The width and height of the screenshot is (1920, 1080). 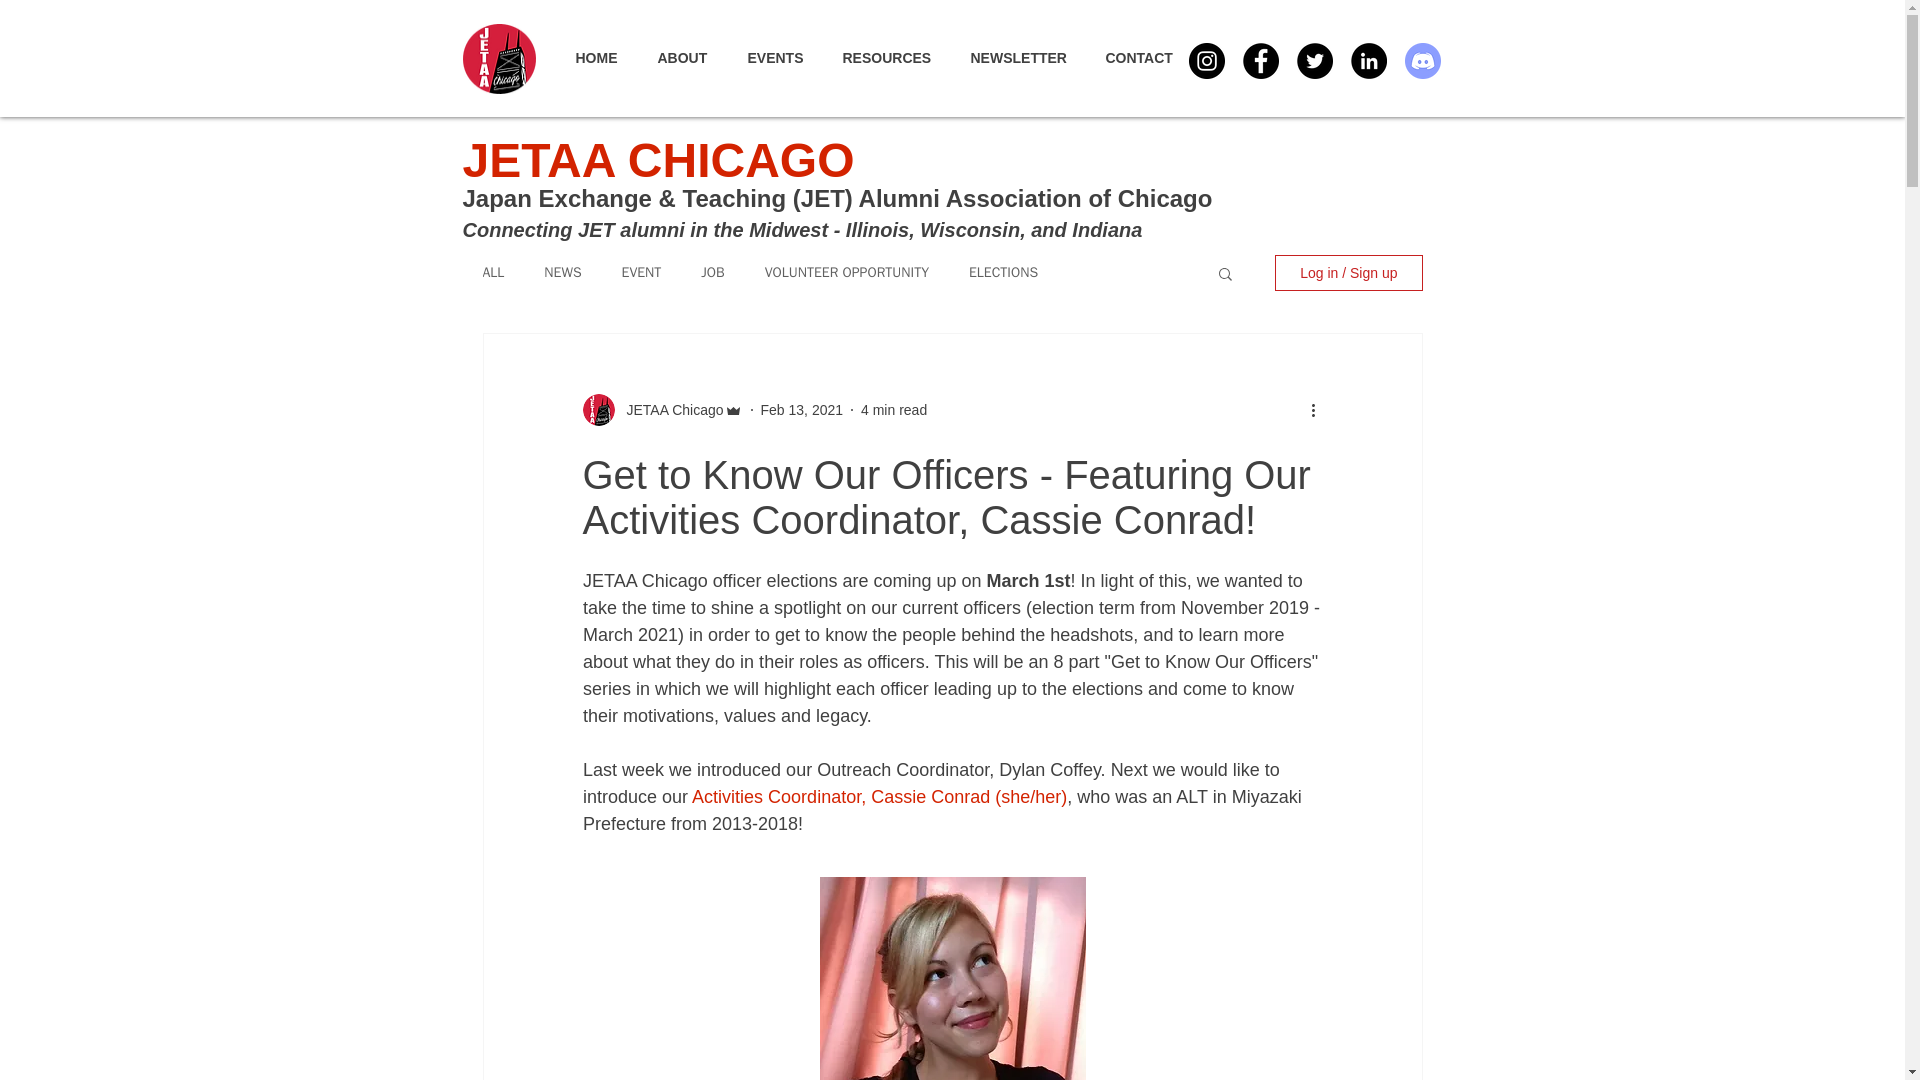 What do you see at coordinates (692, 58) in the screenshot?
I see `ABOUT` at bounding box center [692, 58].